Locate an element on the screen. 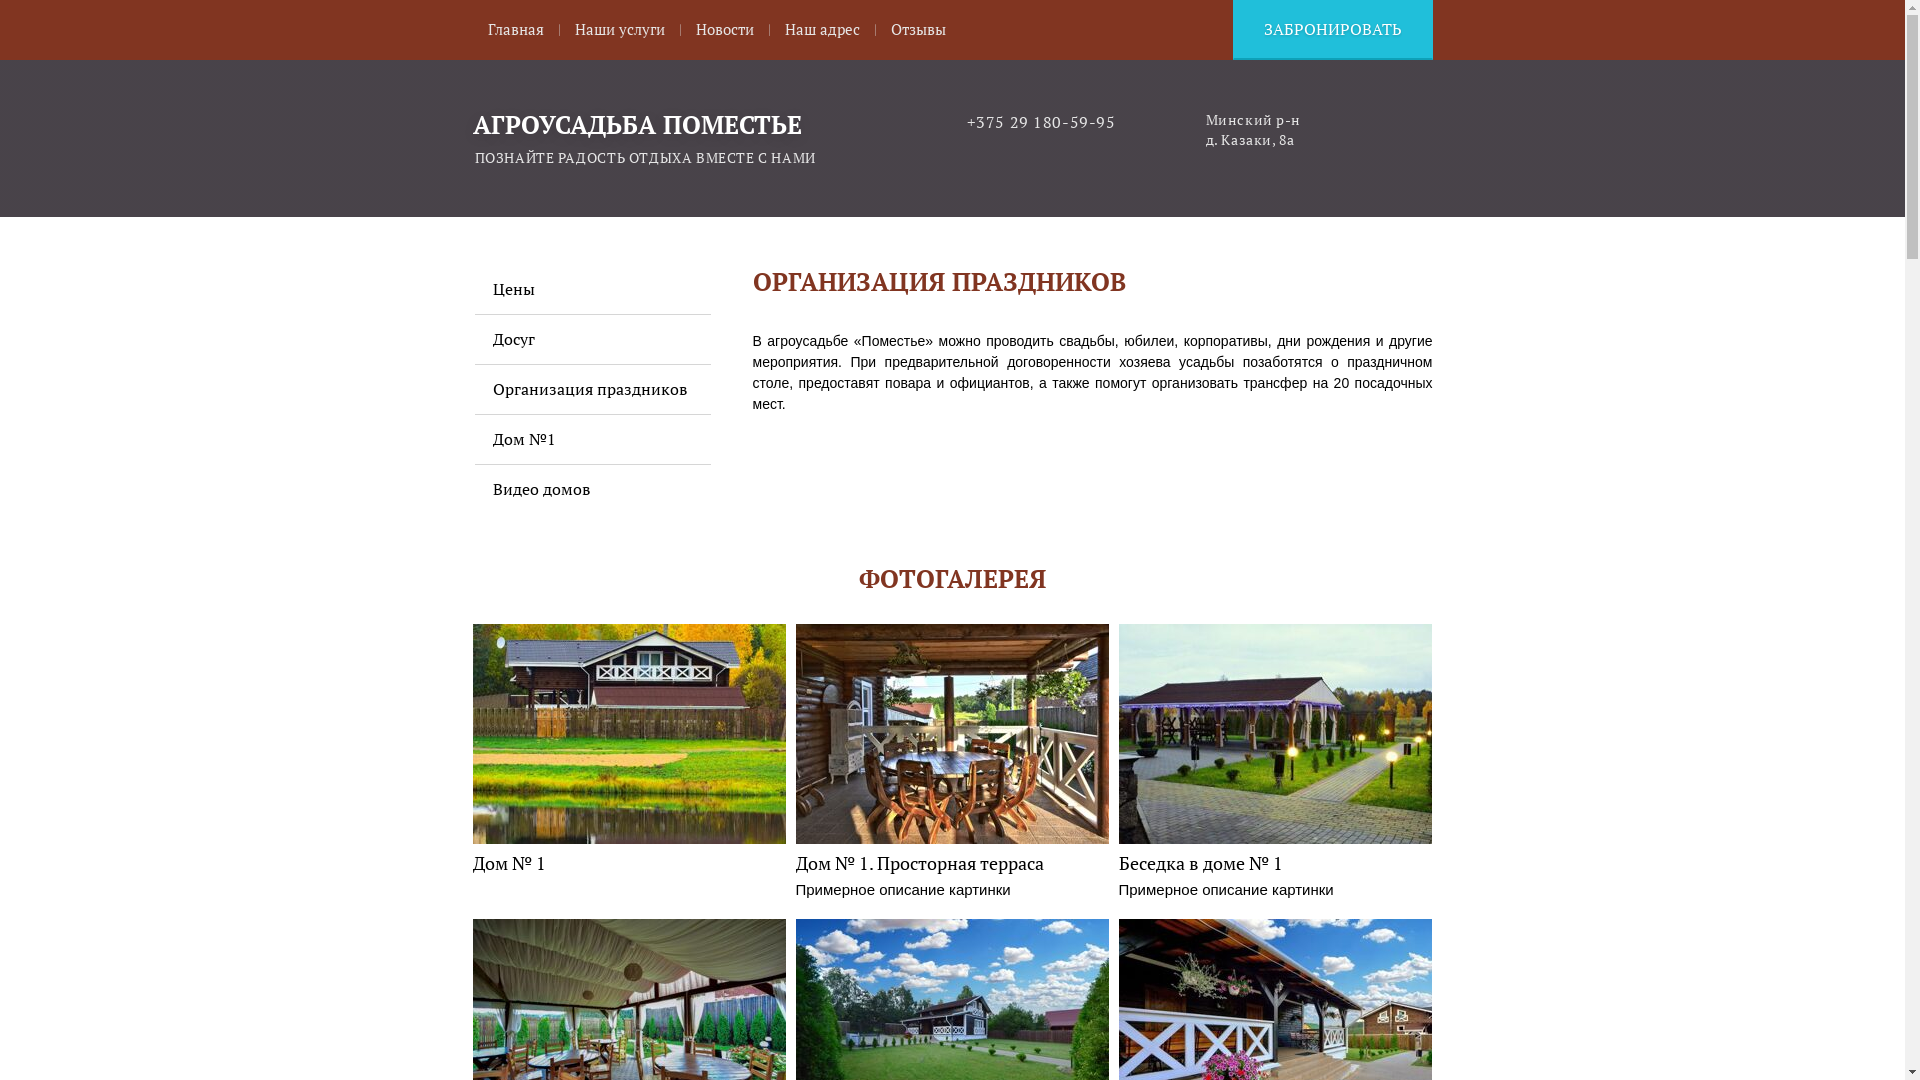 This screenshot has width=1920, height=1080. +375 29 180-59-95 is located at coordinates (1040, 122).